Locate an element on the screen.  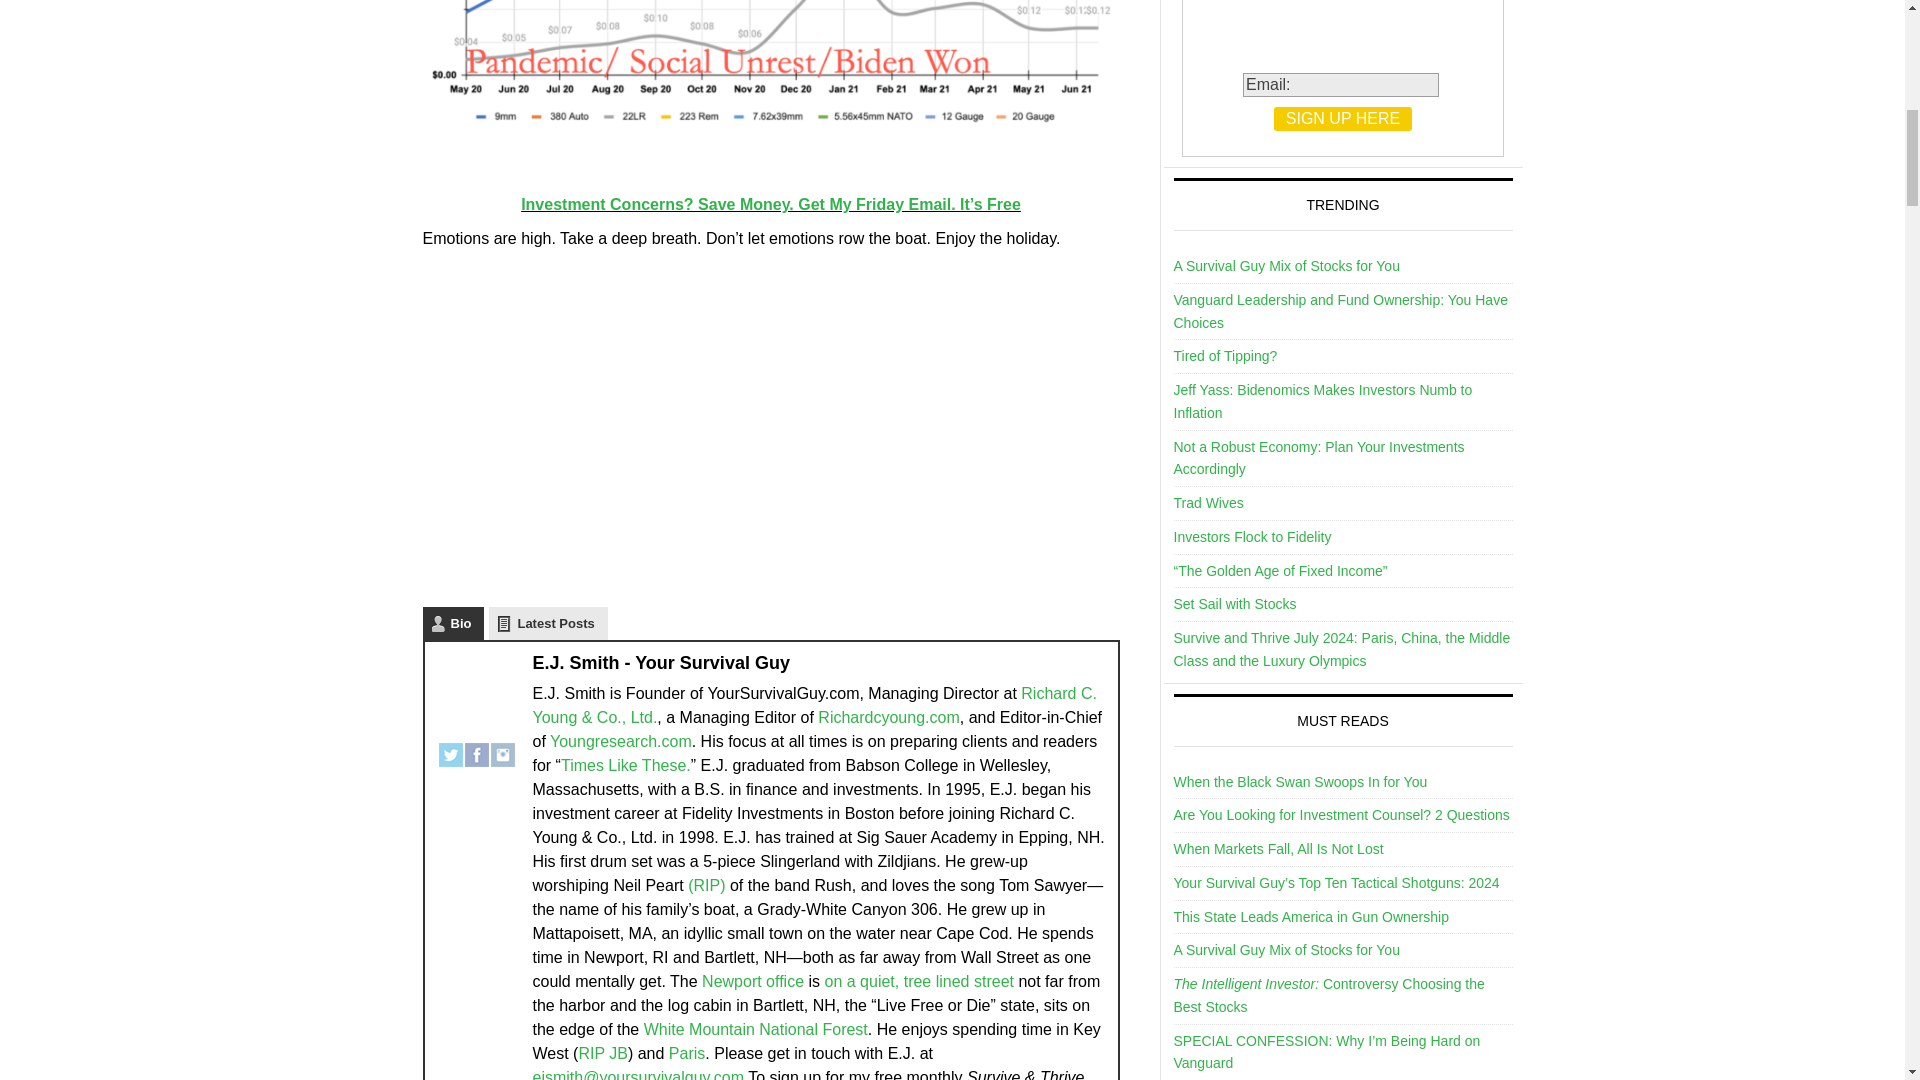
Twitter is located at coordinates (450, 747).